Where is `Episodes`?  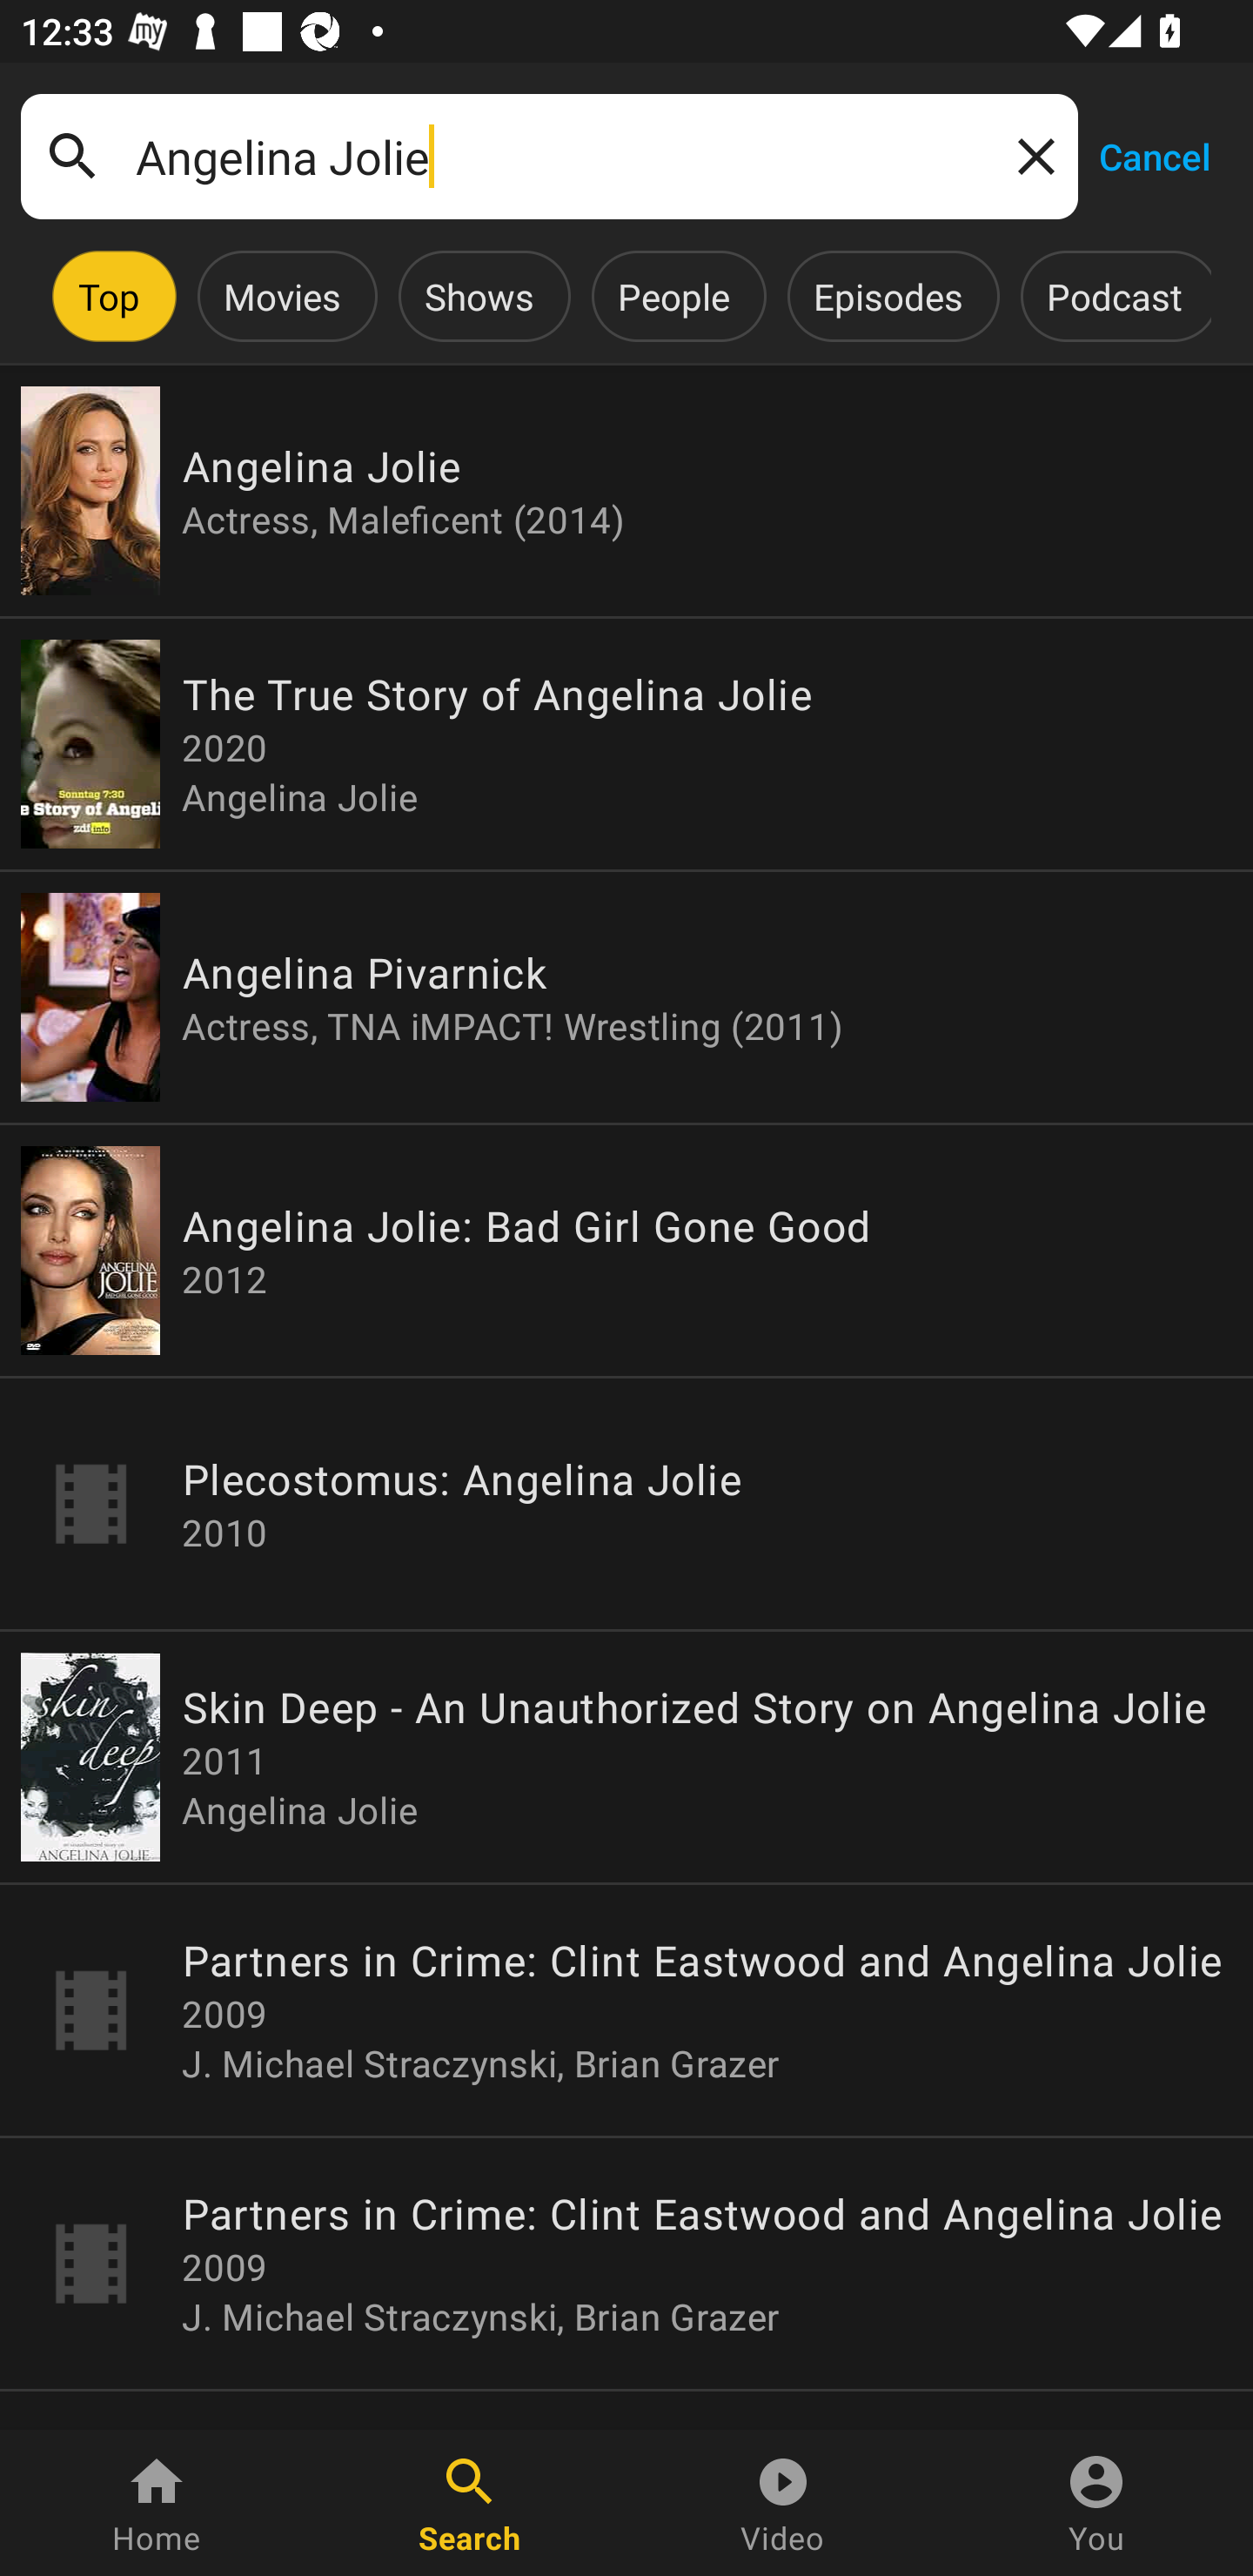 Episodes is located at coordinates (888, 296).